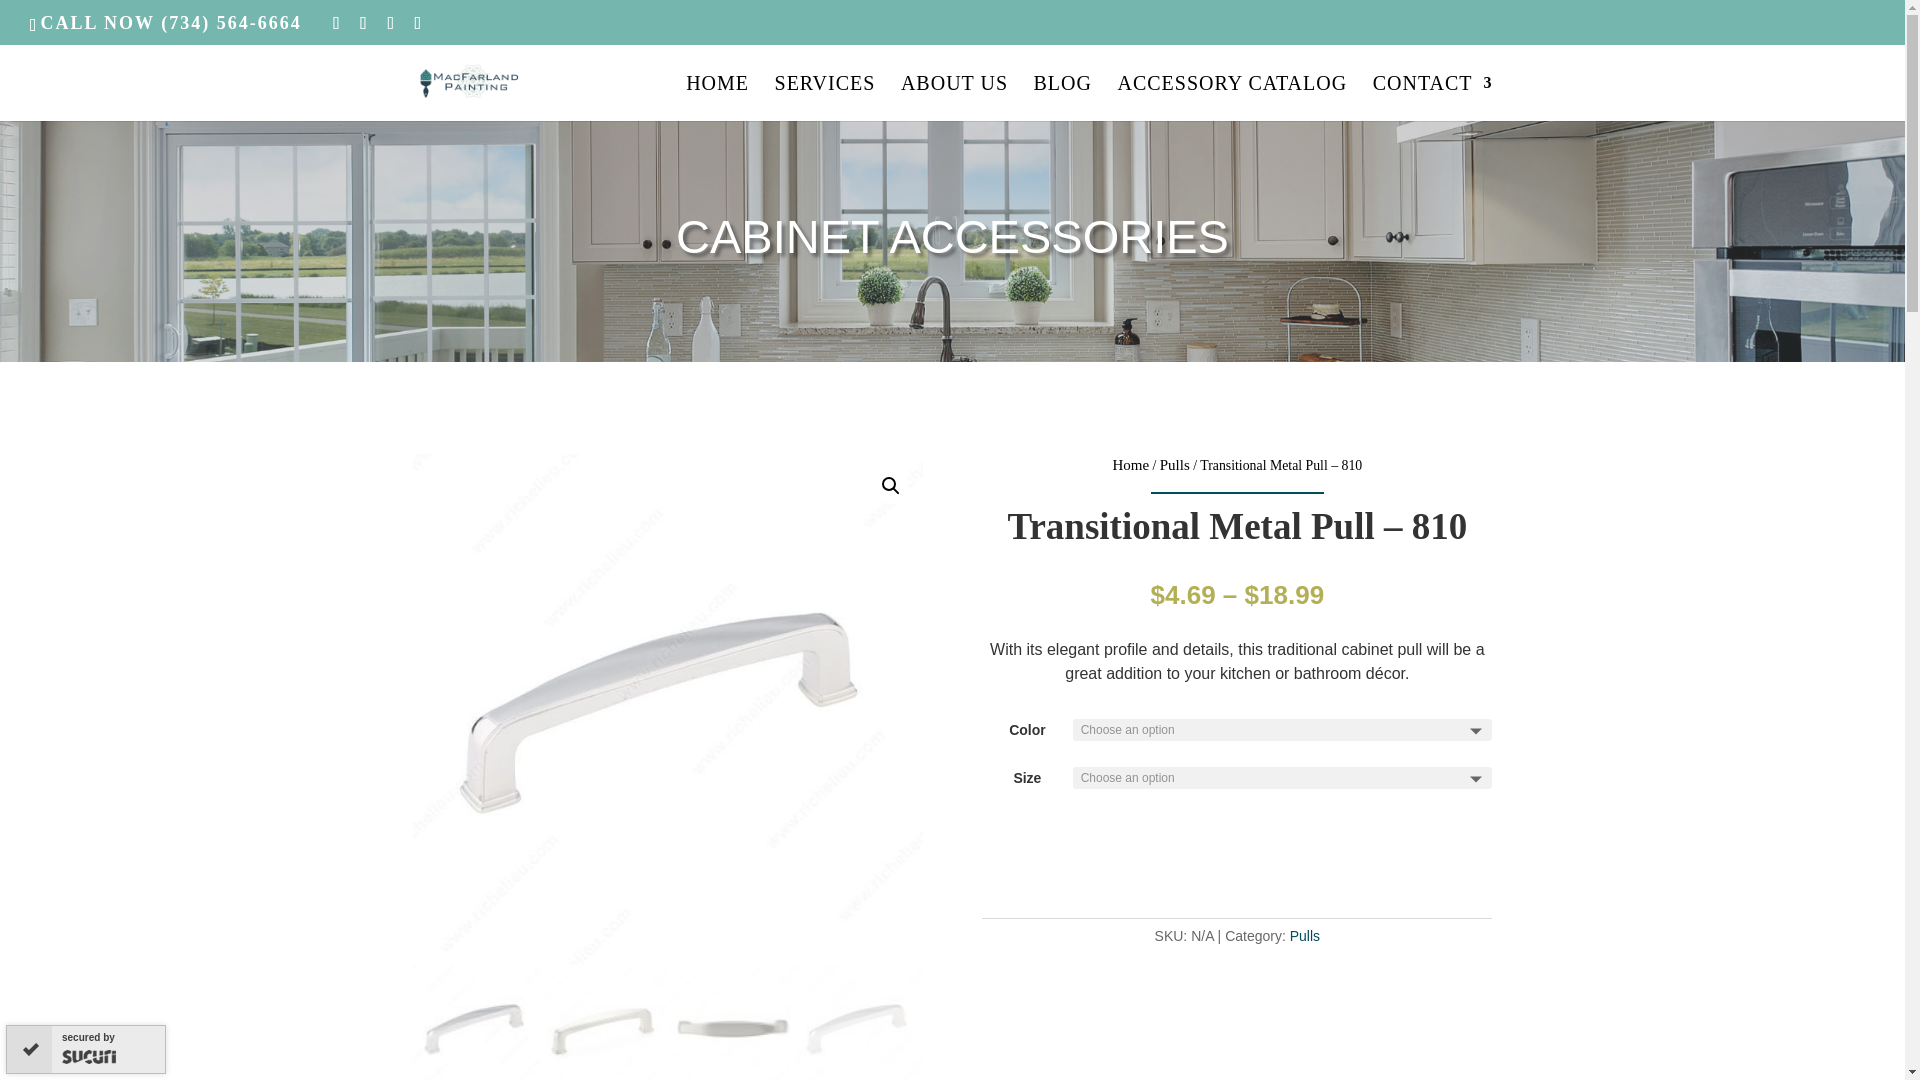  Describe the element at coordinates (716, 98) in the screenshot. I see `HOME` at that location.